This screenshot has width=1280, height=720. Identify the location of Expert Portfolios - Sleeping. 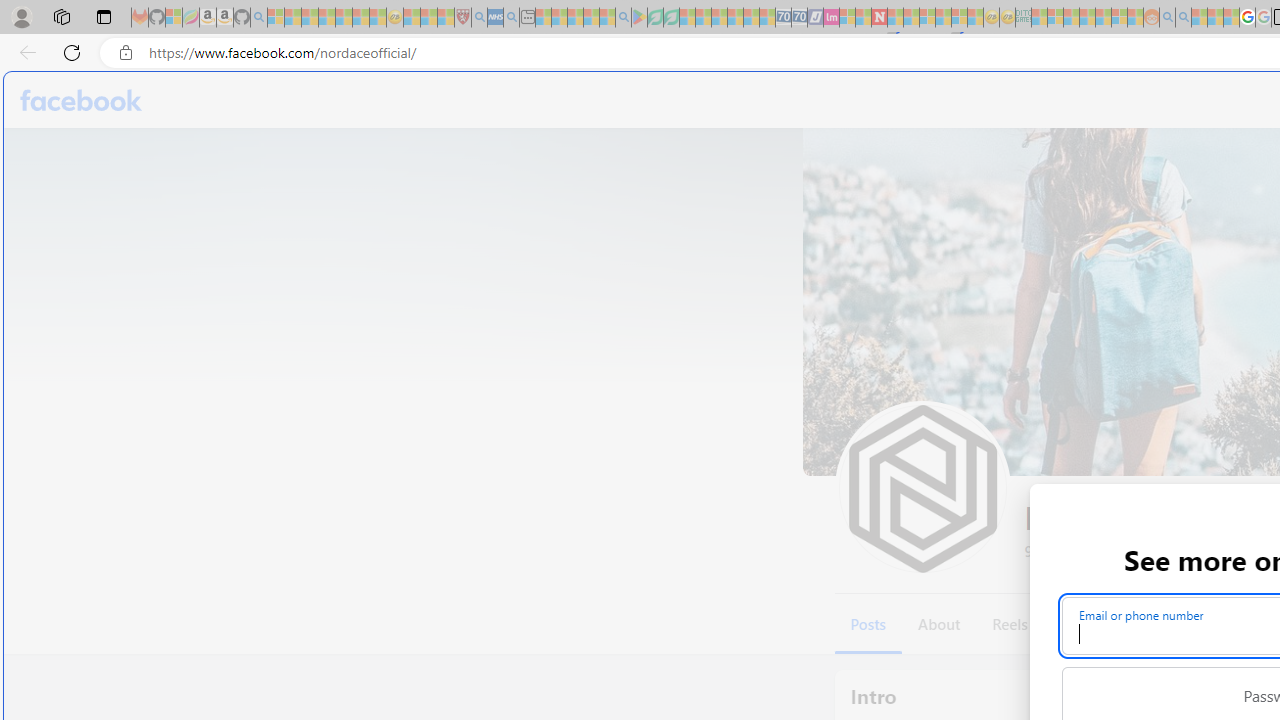
(1087, 18).